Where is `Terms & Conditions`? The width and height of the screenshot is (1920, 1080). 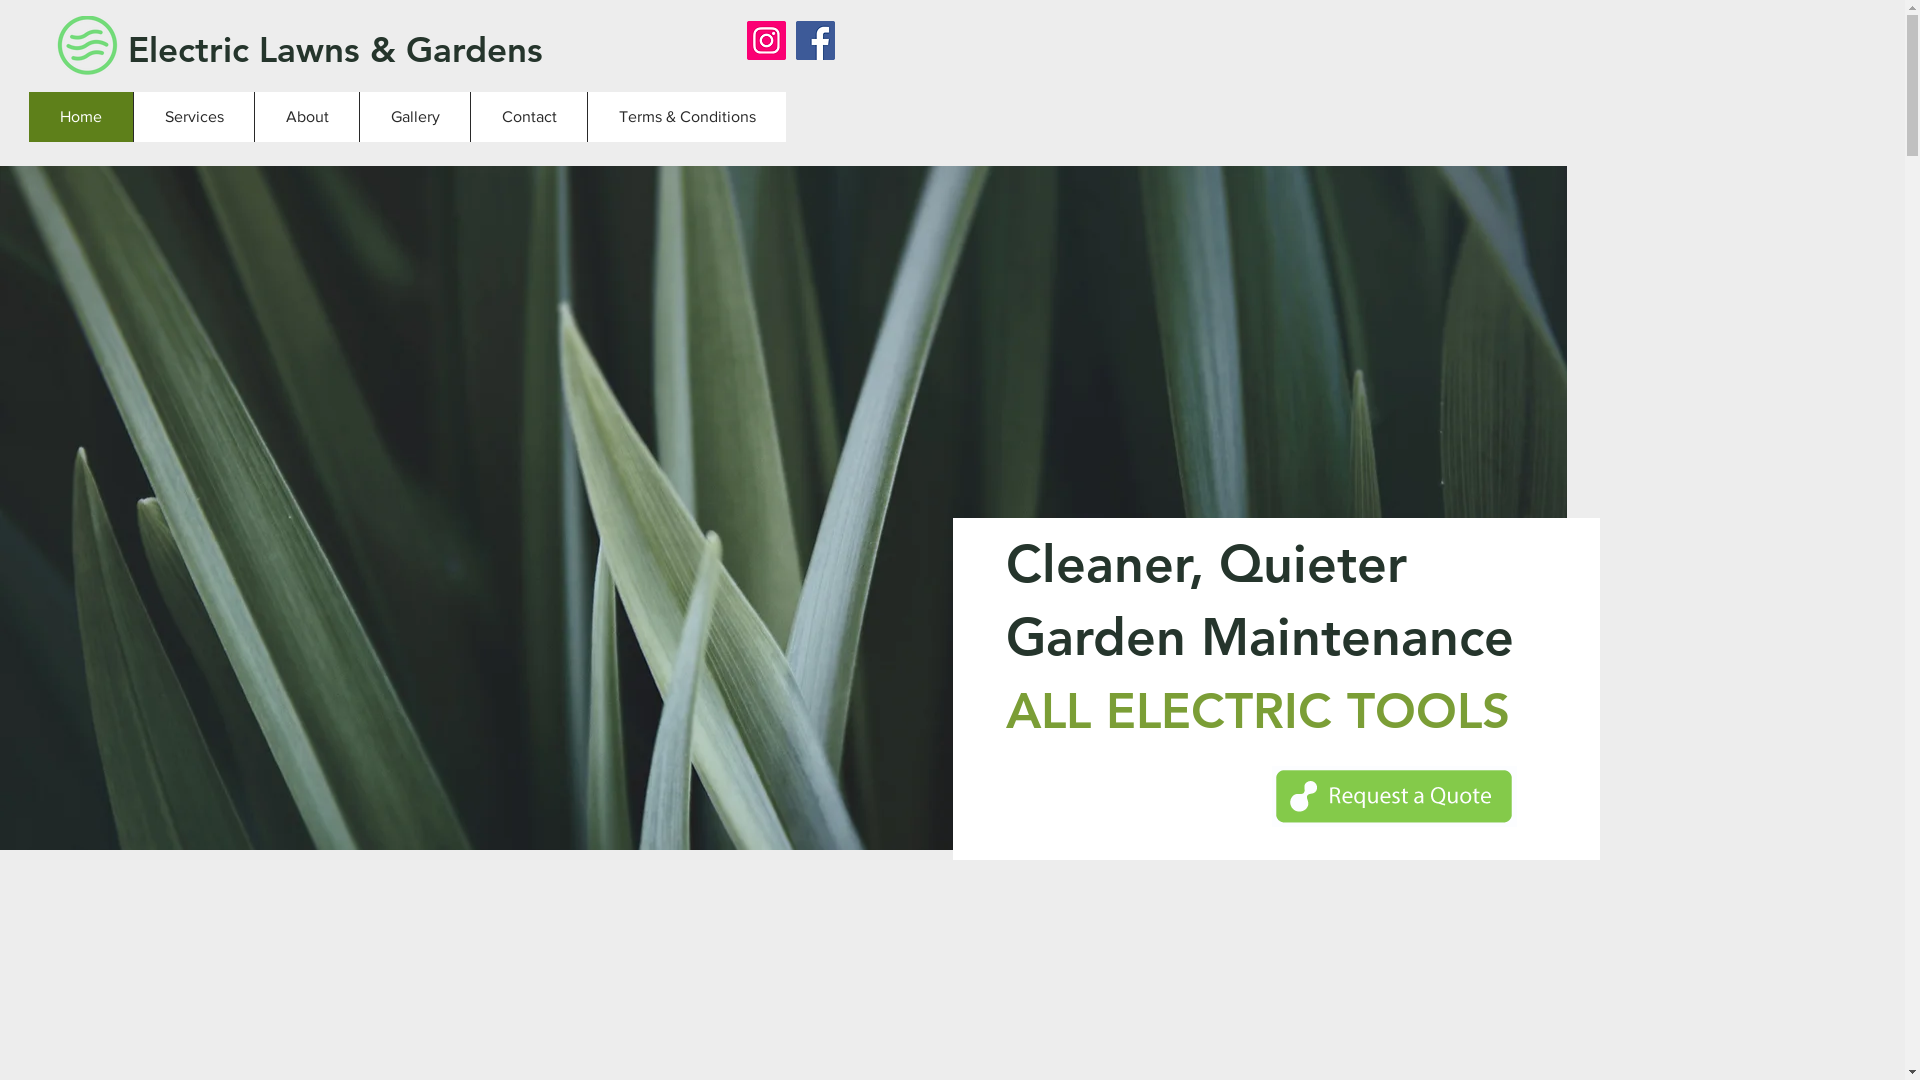
Terms & Conditions is located at coordinates (686, 117).